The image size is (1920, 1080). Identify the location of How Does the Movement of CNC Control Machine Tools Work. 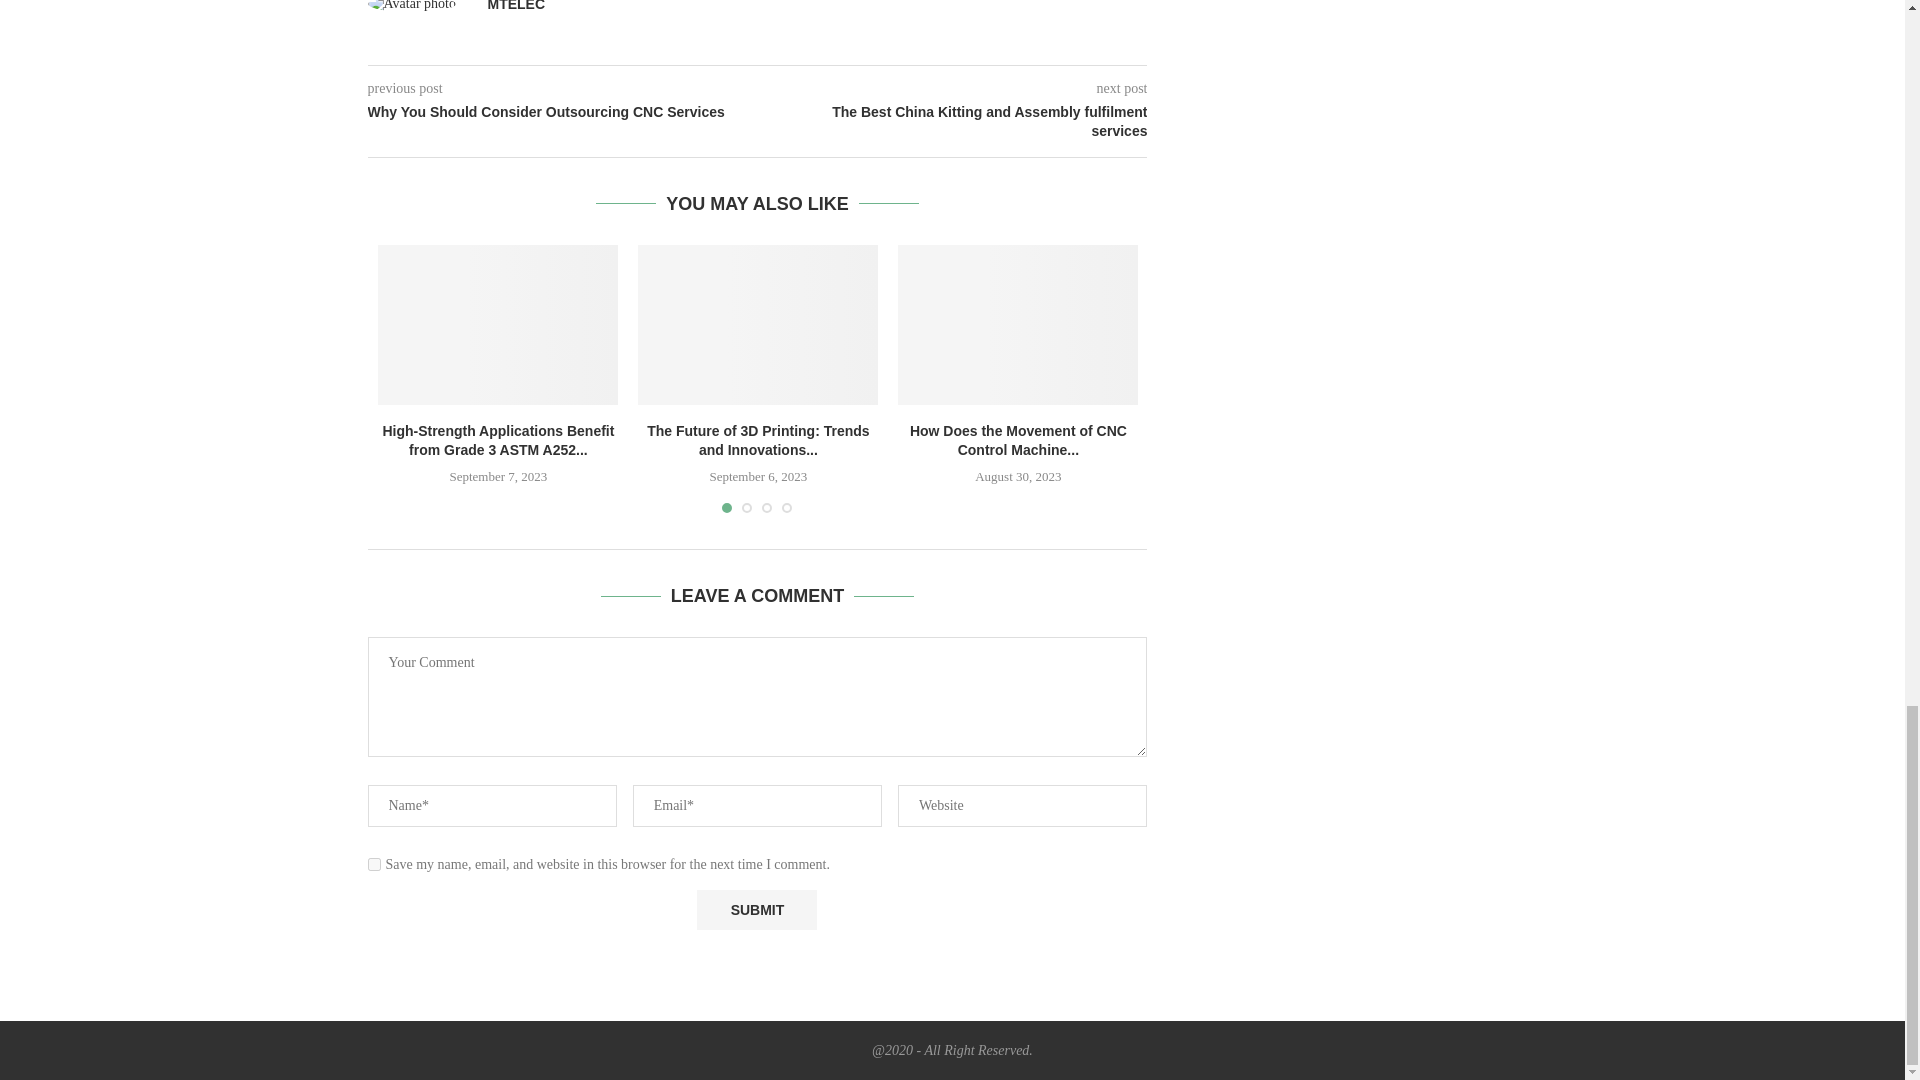
(1018, 325).